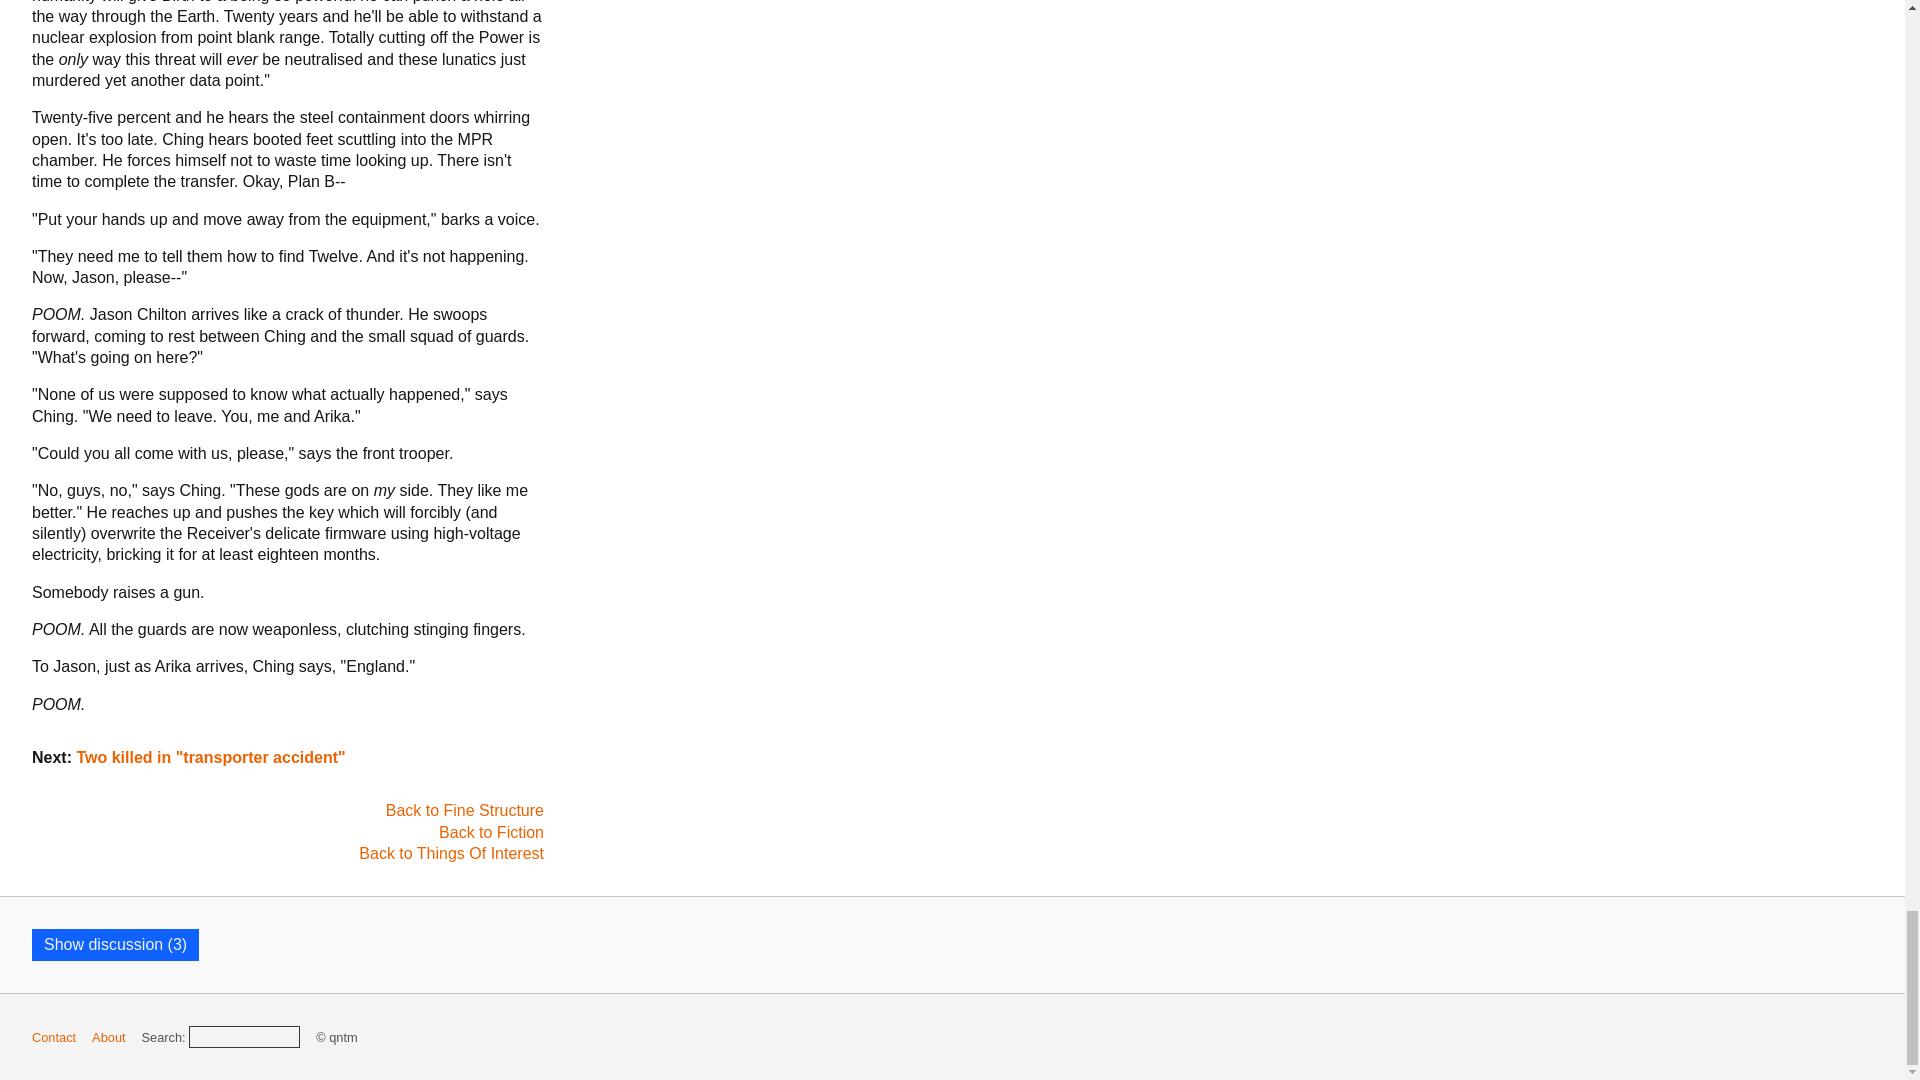 This screenshot has height=1080, width=1920. I want to click on About, so click(108, 1038).